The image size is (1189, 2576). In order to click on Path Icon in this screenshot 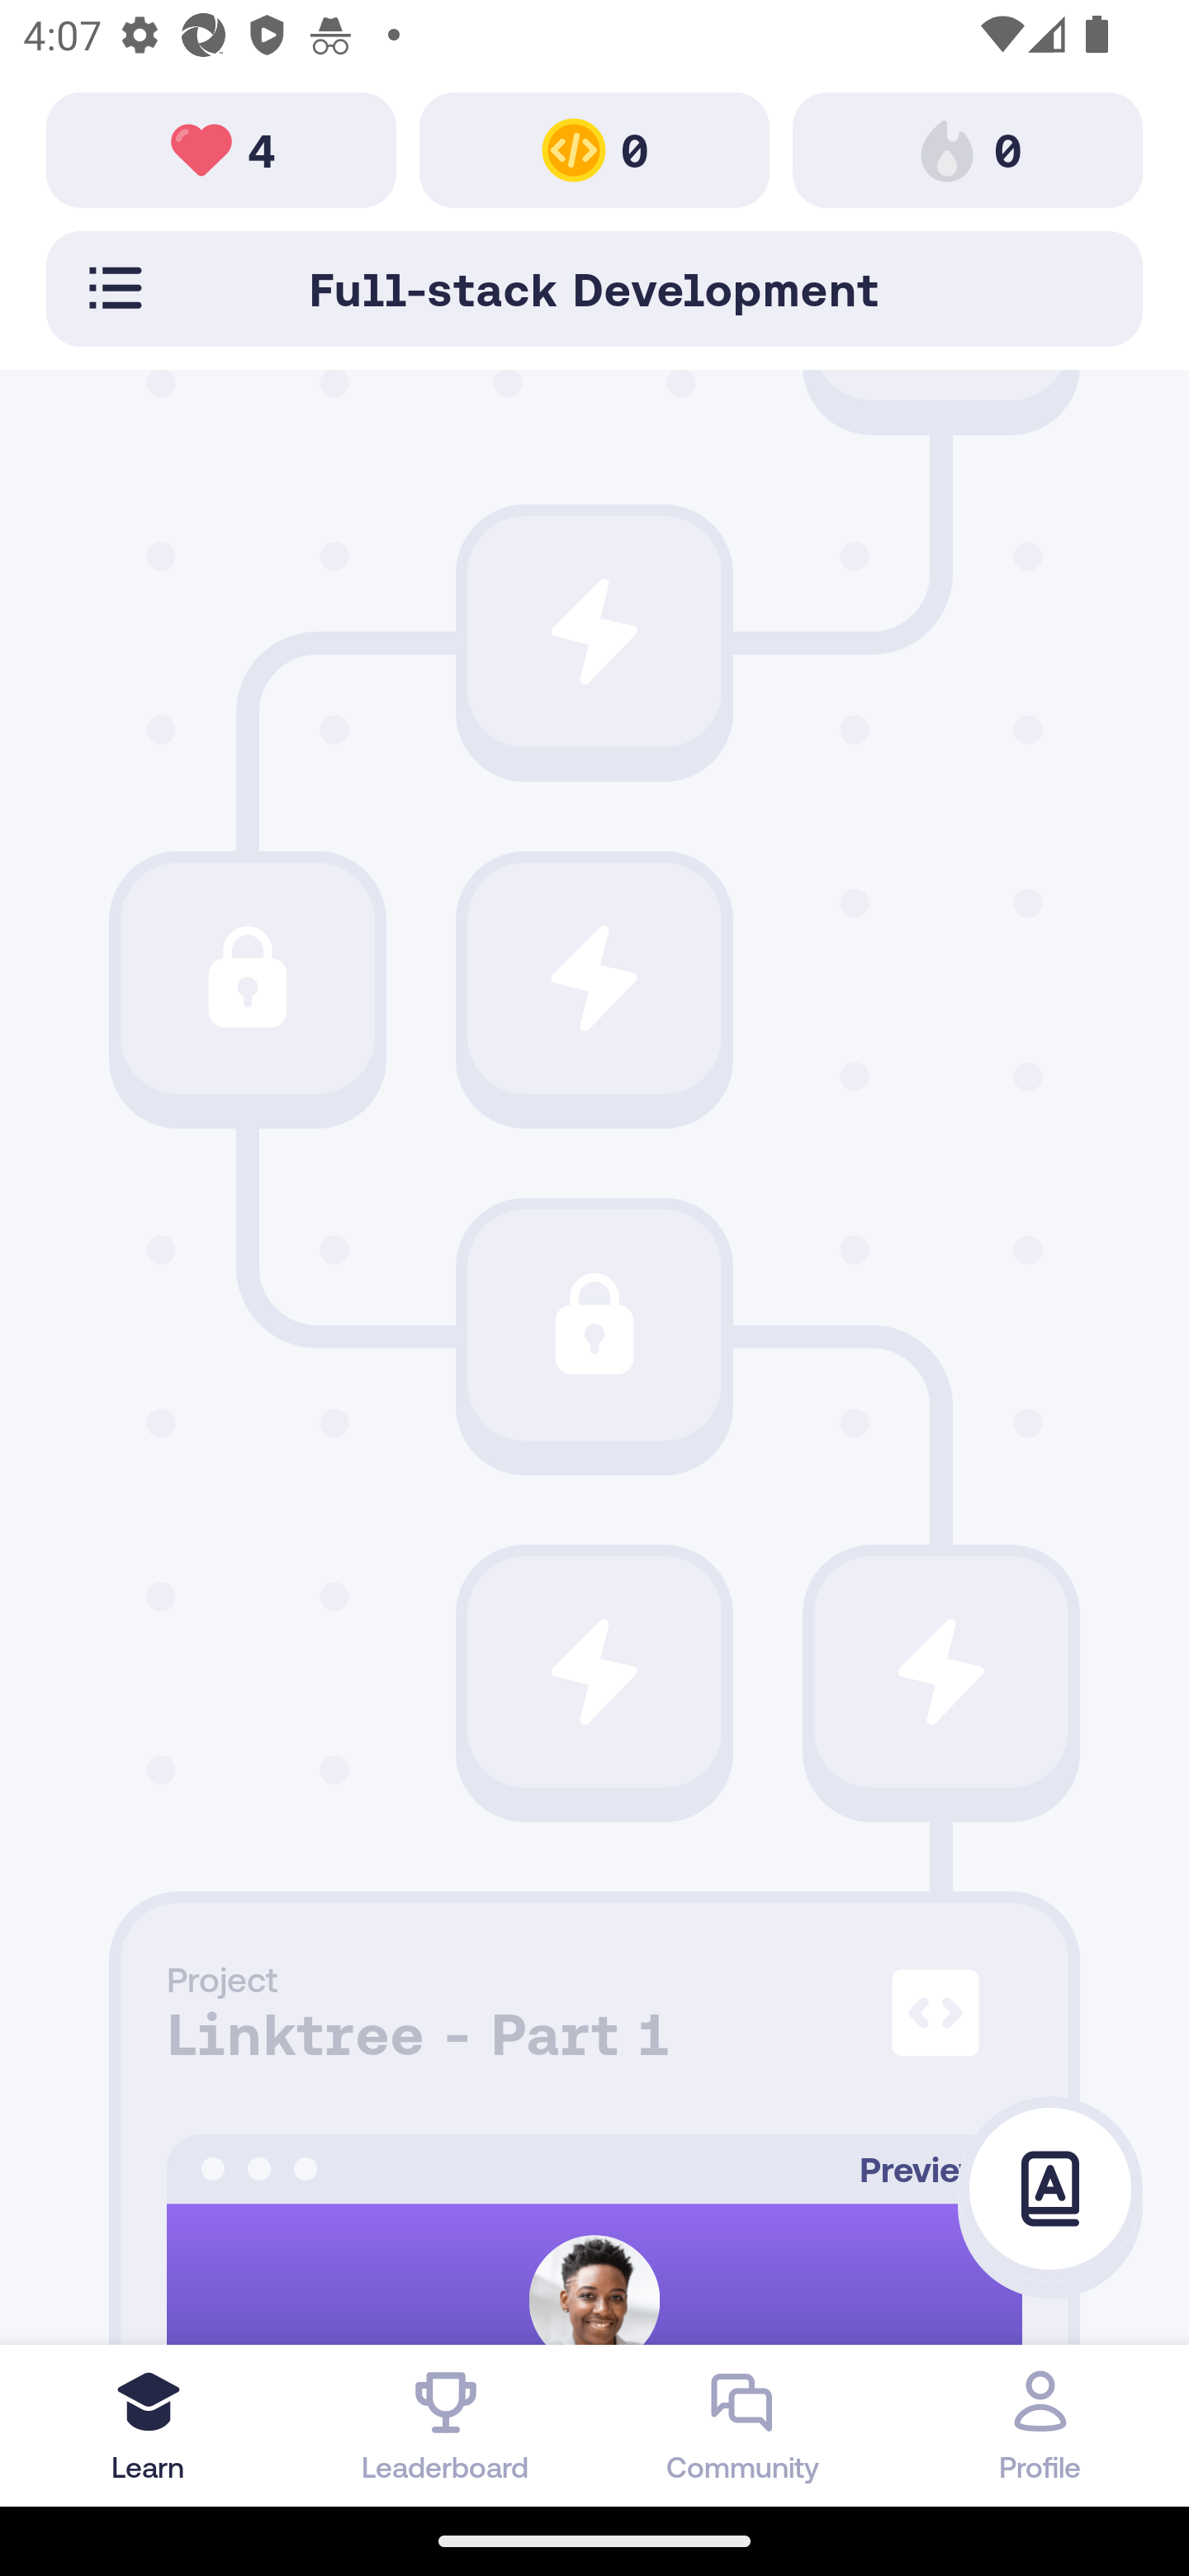, I will do `click(247, 979)`.